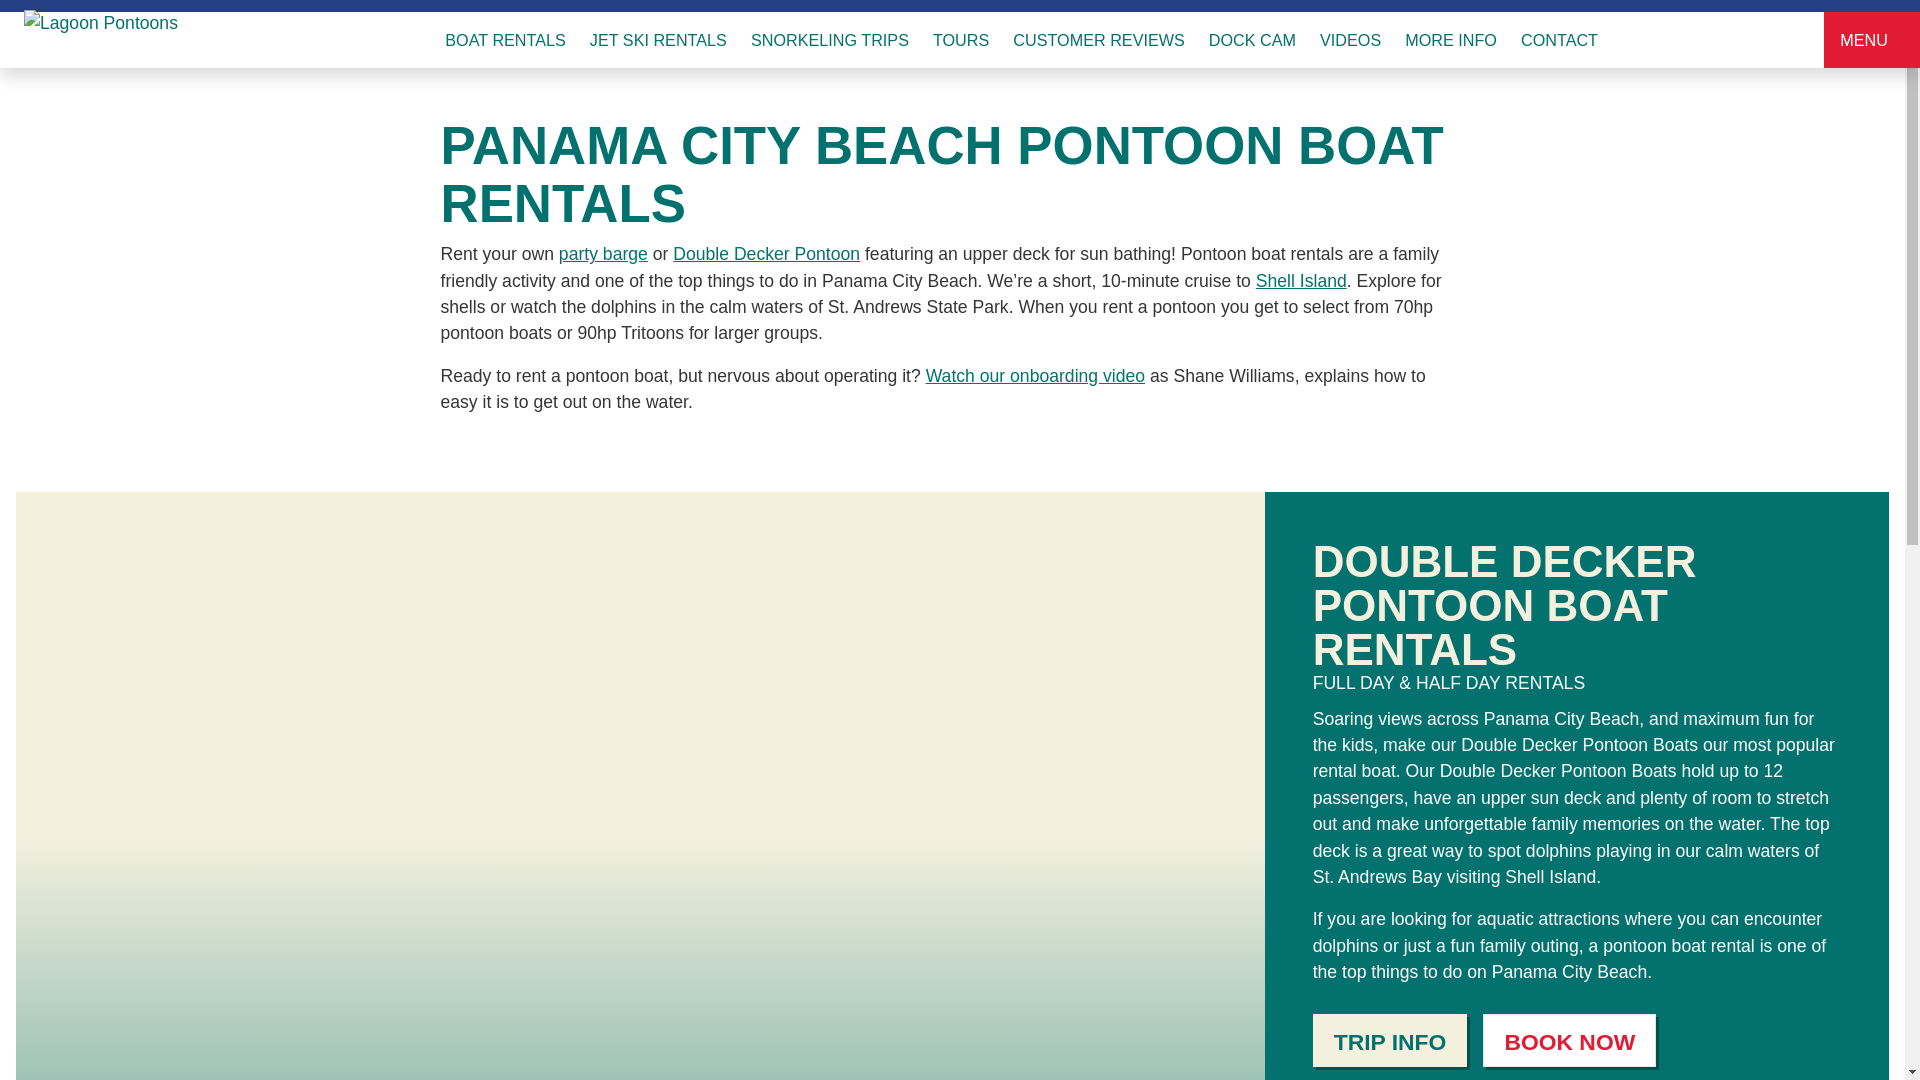 The image size is (1920, 1080). I want to click on BOAT RENTALS, so click(511, 40).